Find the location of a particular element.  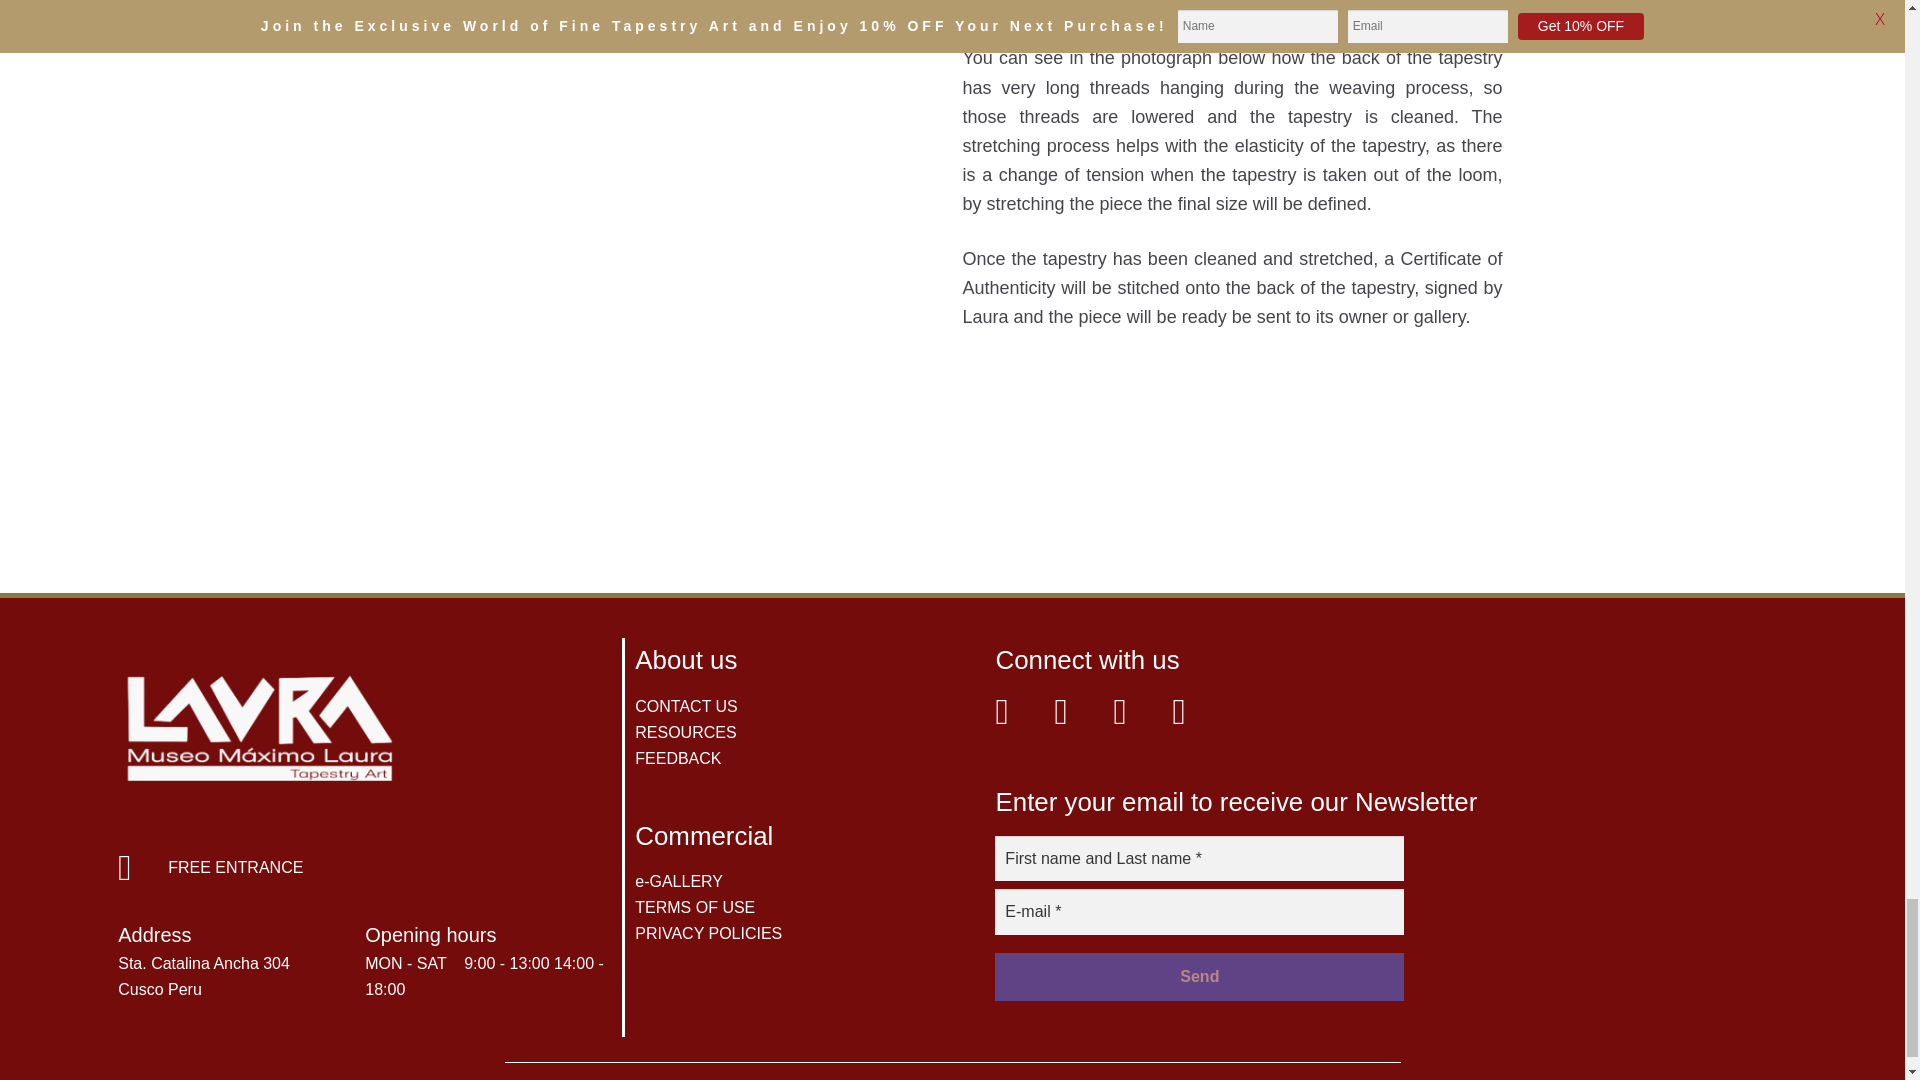

Send is located at coordinates (1198, 976).